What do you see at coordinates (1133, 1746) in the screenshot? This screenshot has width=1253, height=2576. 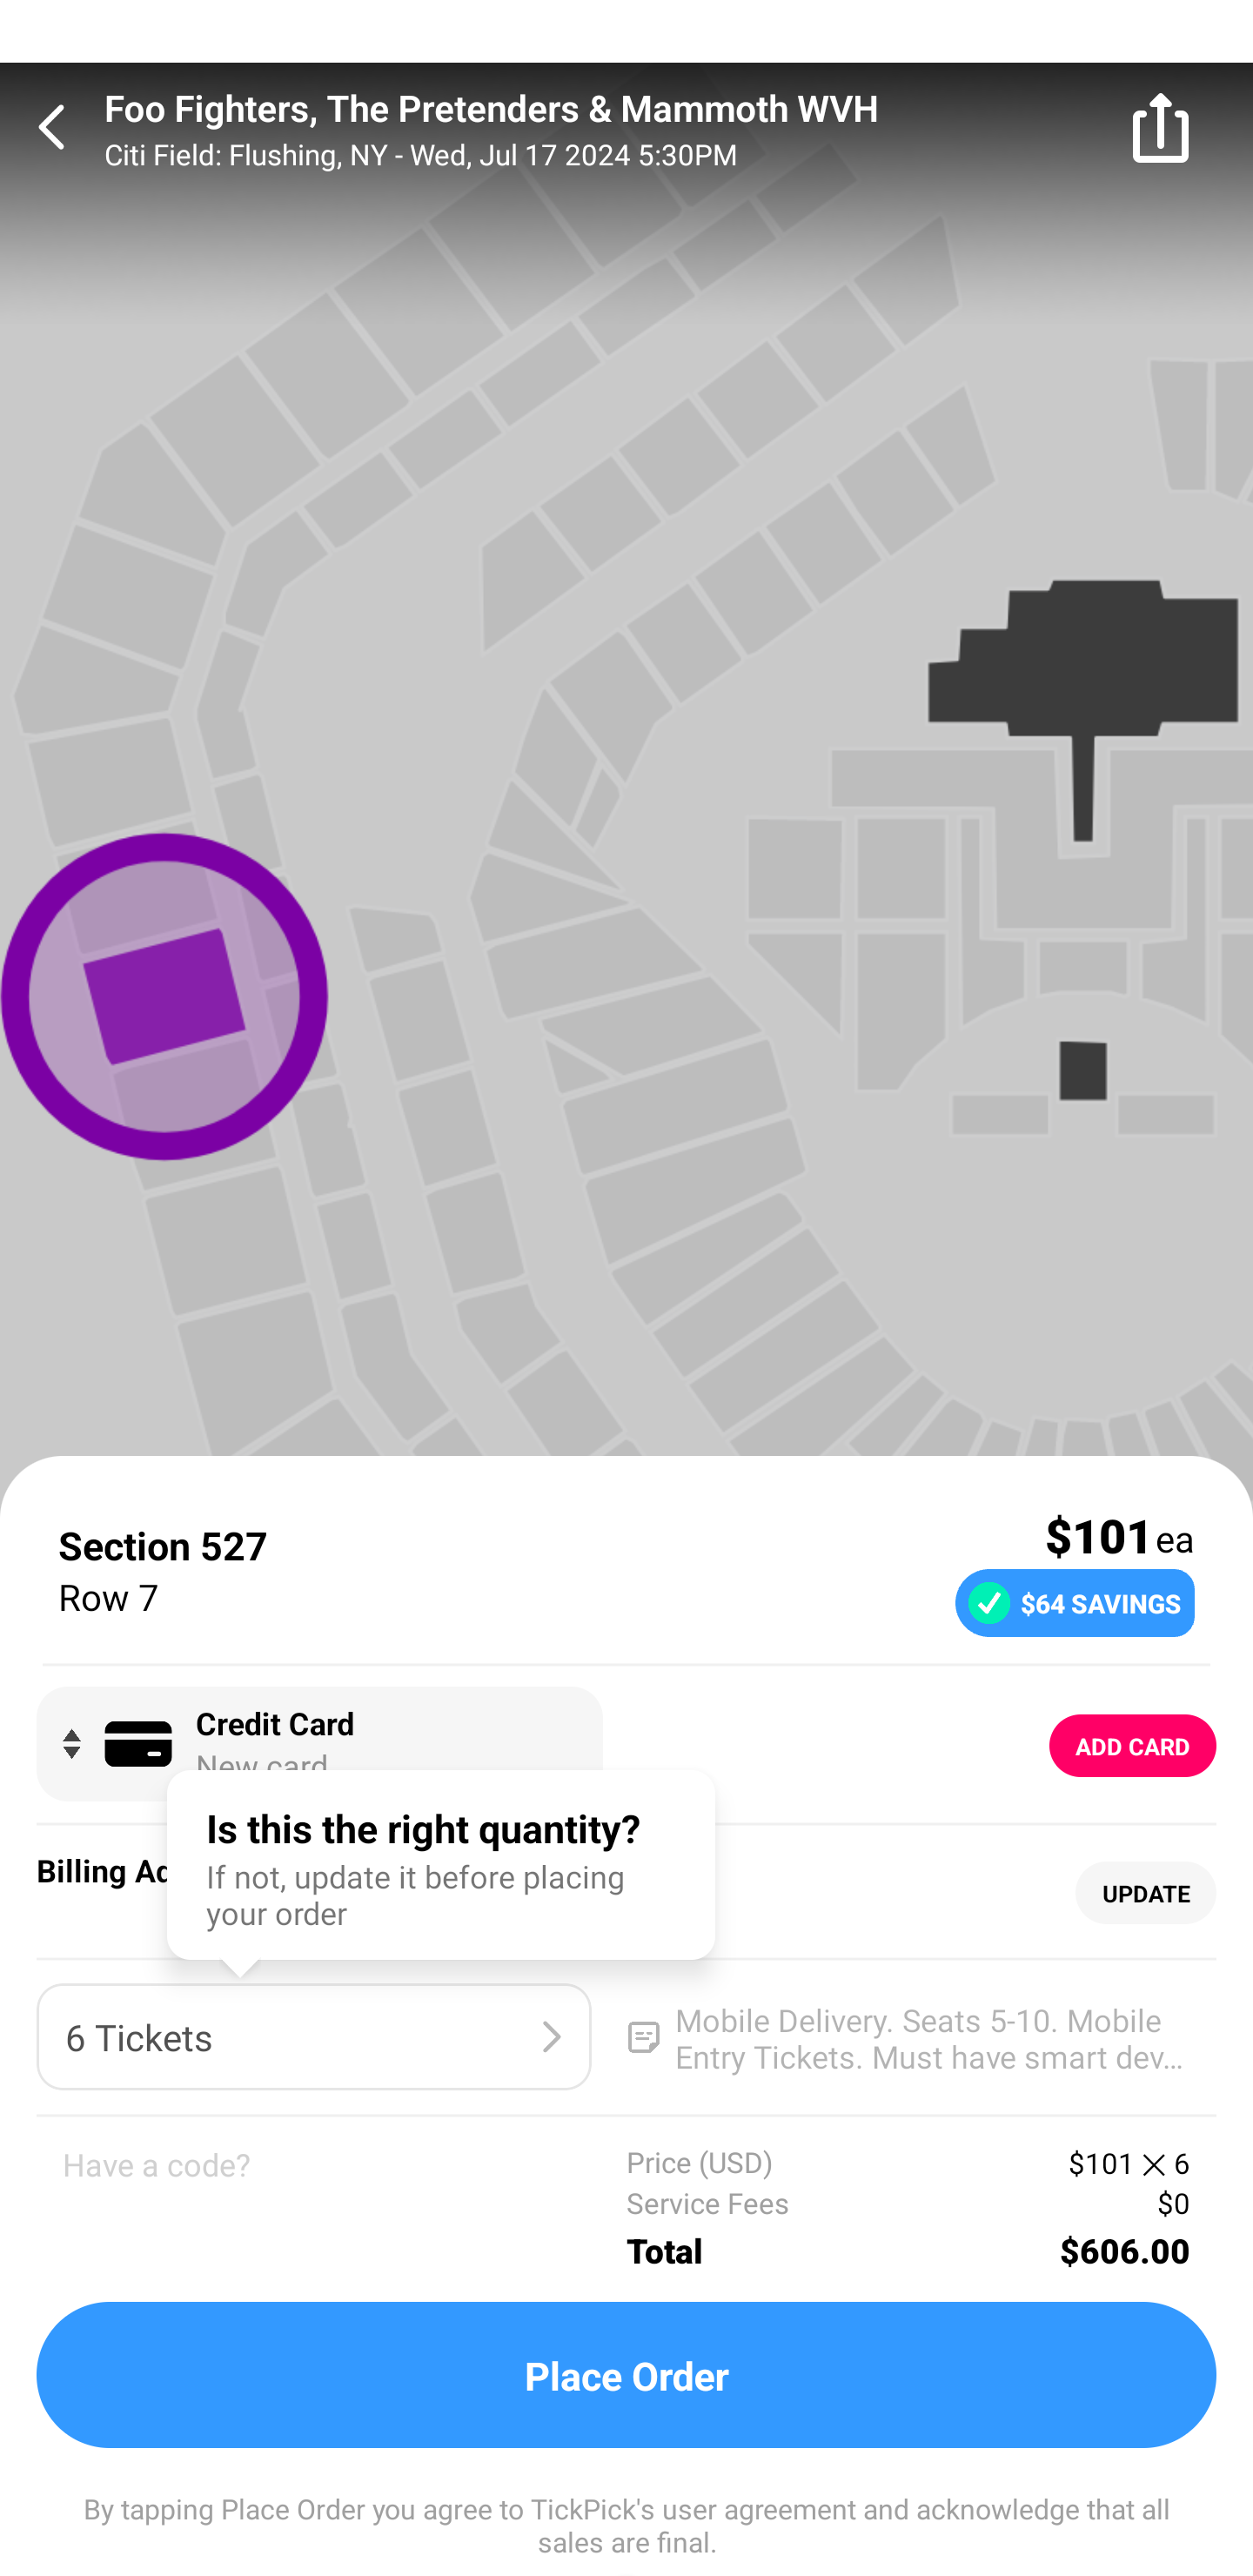 I see `ADD CARD` at bounding box center [1133, 1746].